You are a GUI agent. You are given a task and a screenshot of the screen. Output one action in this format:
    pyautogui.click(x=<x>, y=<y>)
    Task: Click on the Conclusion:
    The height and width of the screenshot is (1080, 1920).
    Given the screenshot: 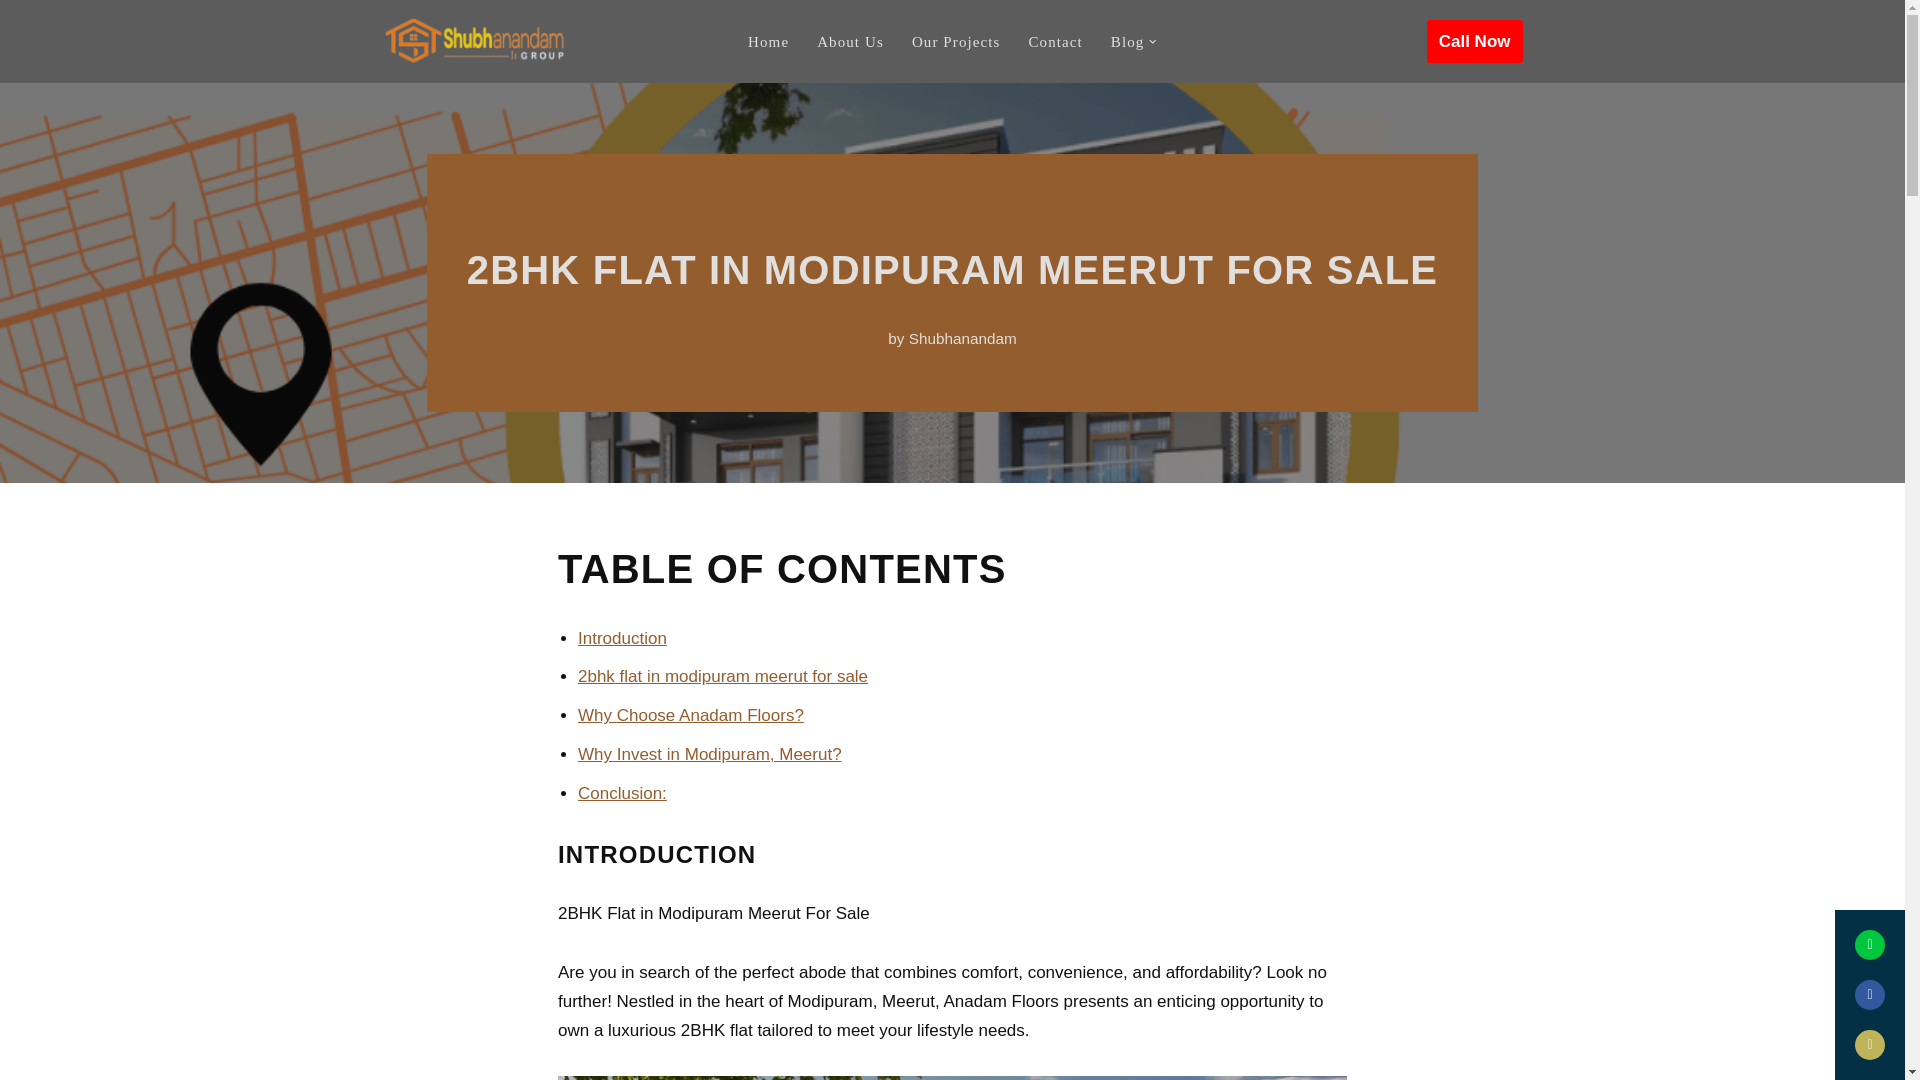 What is the action you would take?
    pyautogui.click(x=622, y=794)
    